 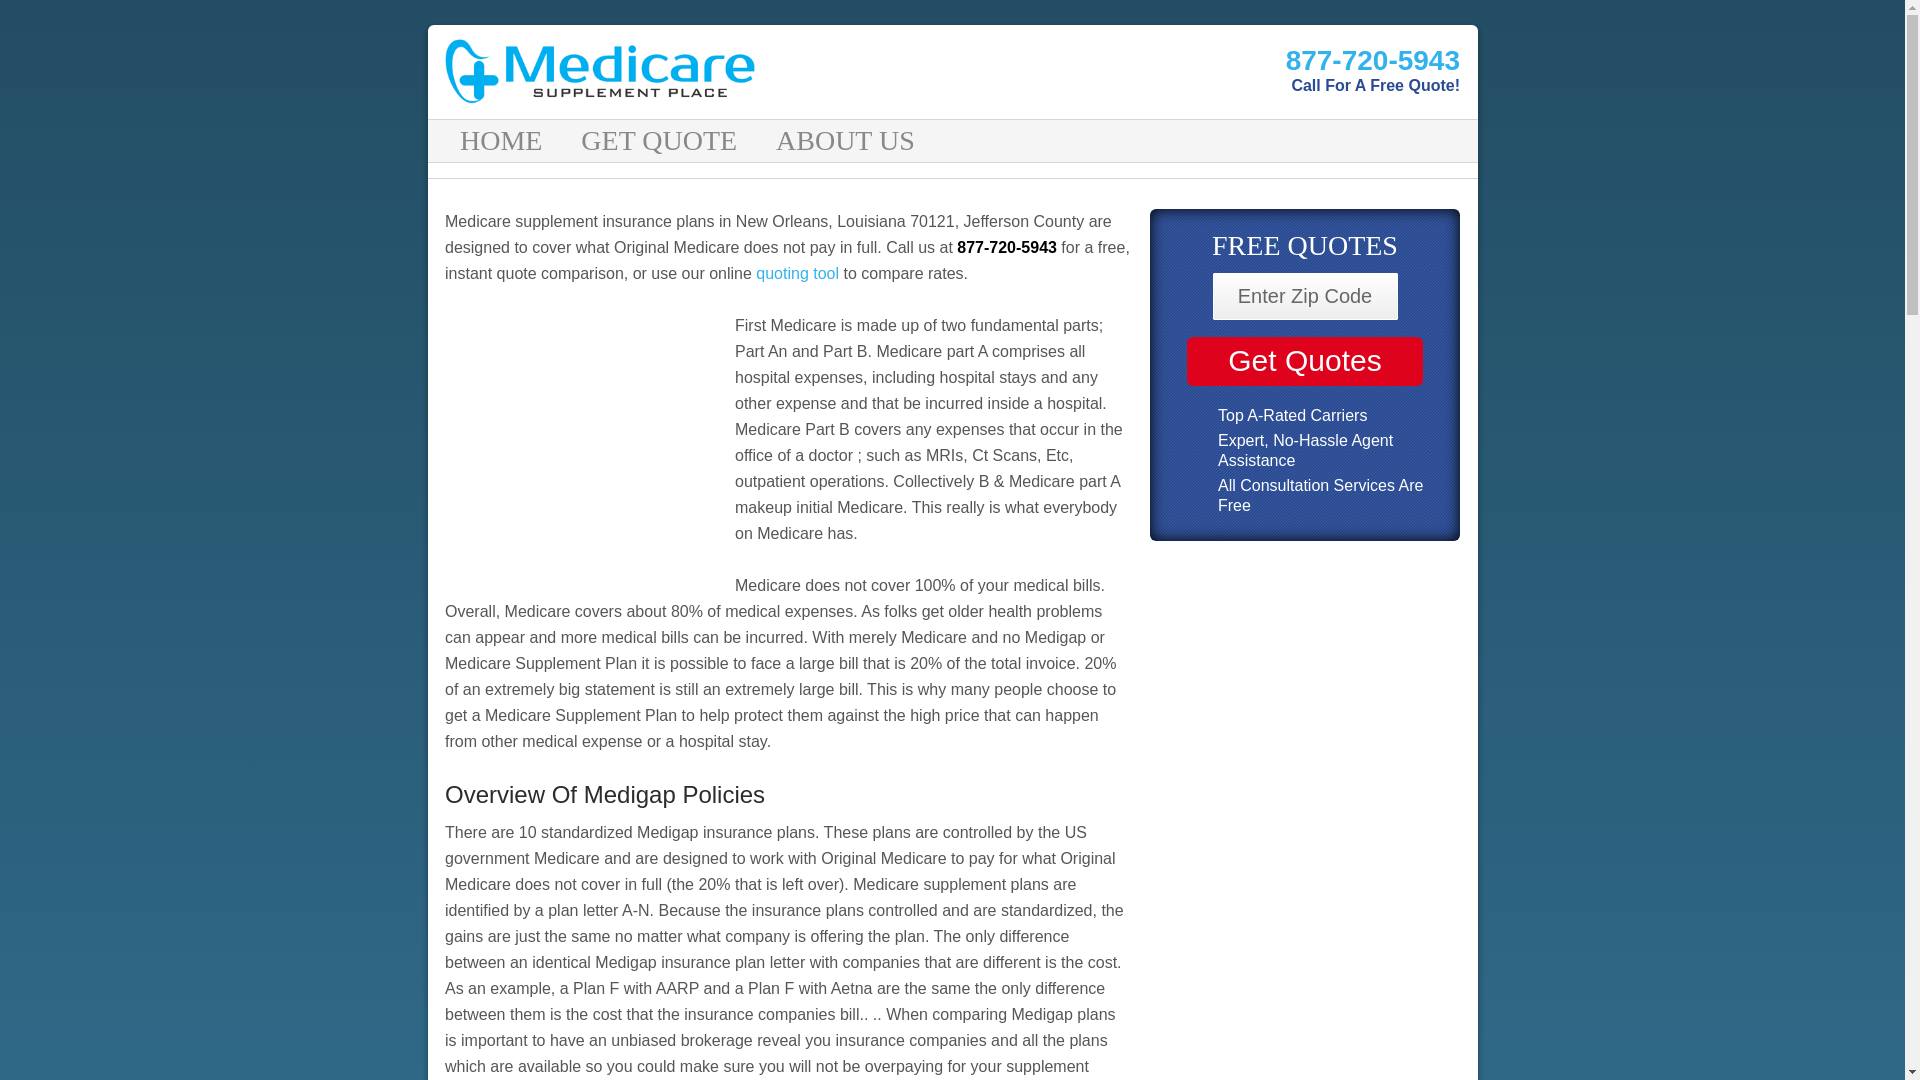 What do you see at coordinates (504, 140) in the screenshot?
I see `HOME` at bounding box center [504, 140].